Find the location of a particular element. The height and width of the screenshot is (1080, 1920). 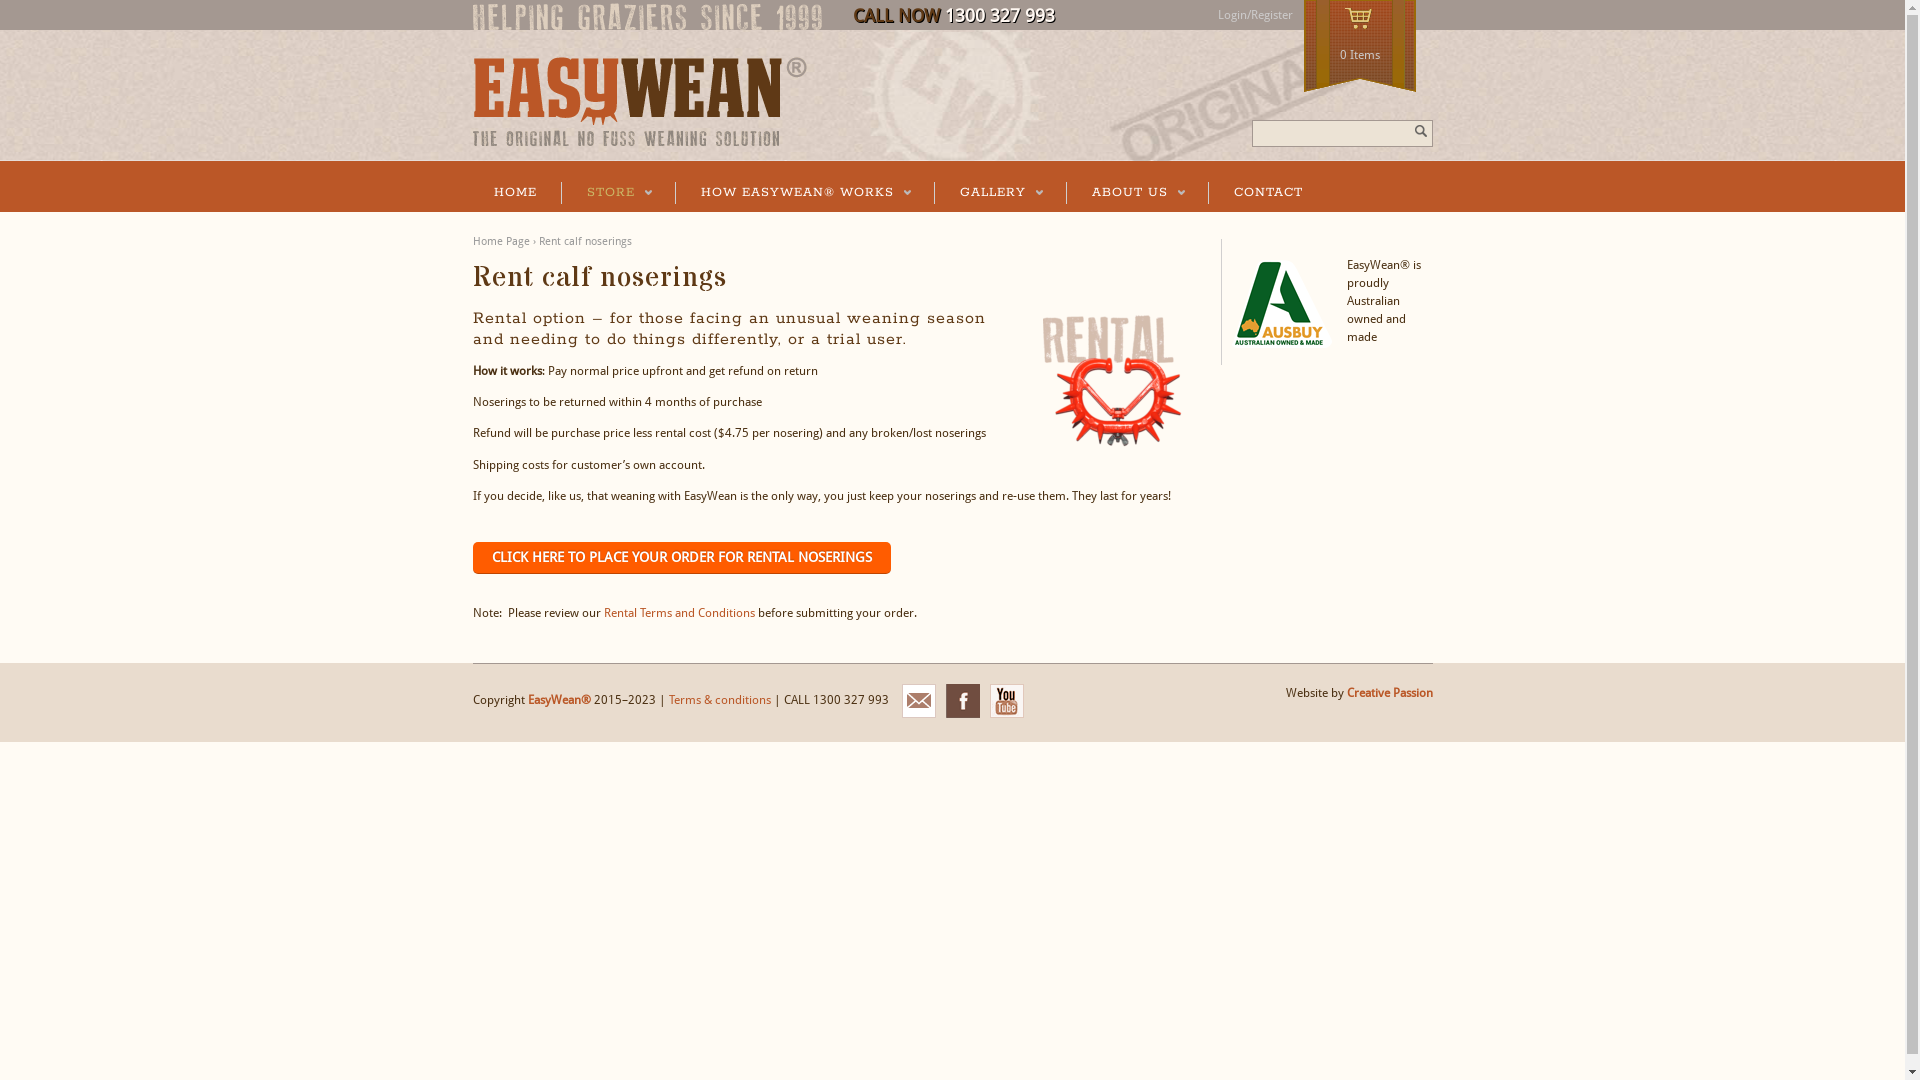

Home Page is located at coordinates (500, 242).